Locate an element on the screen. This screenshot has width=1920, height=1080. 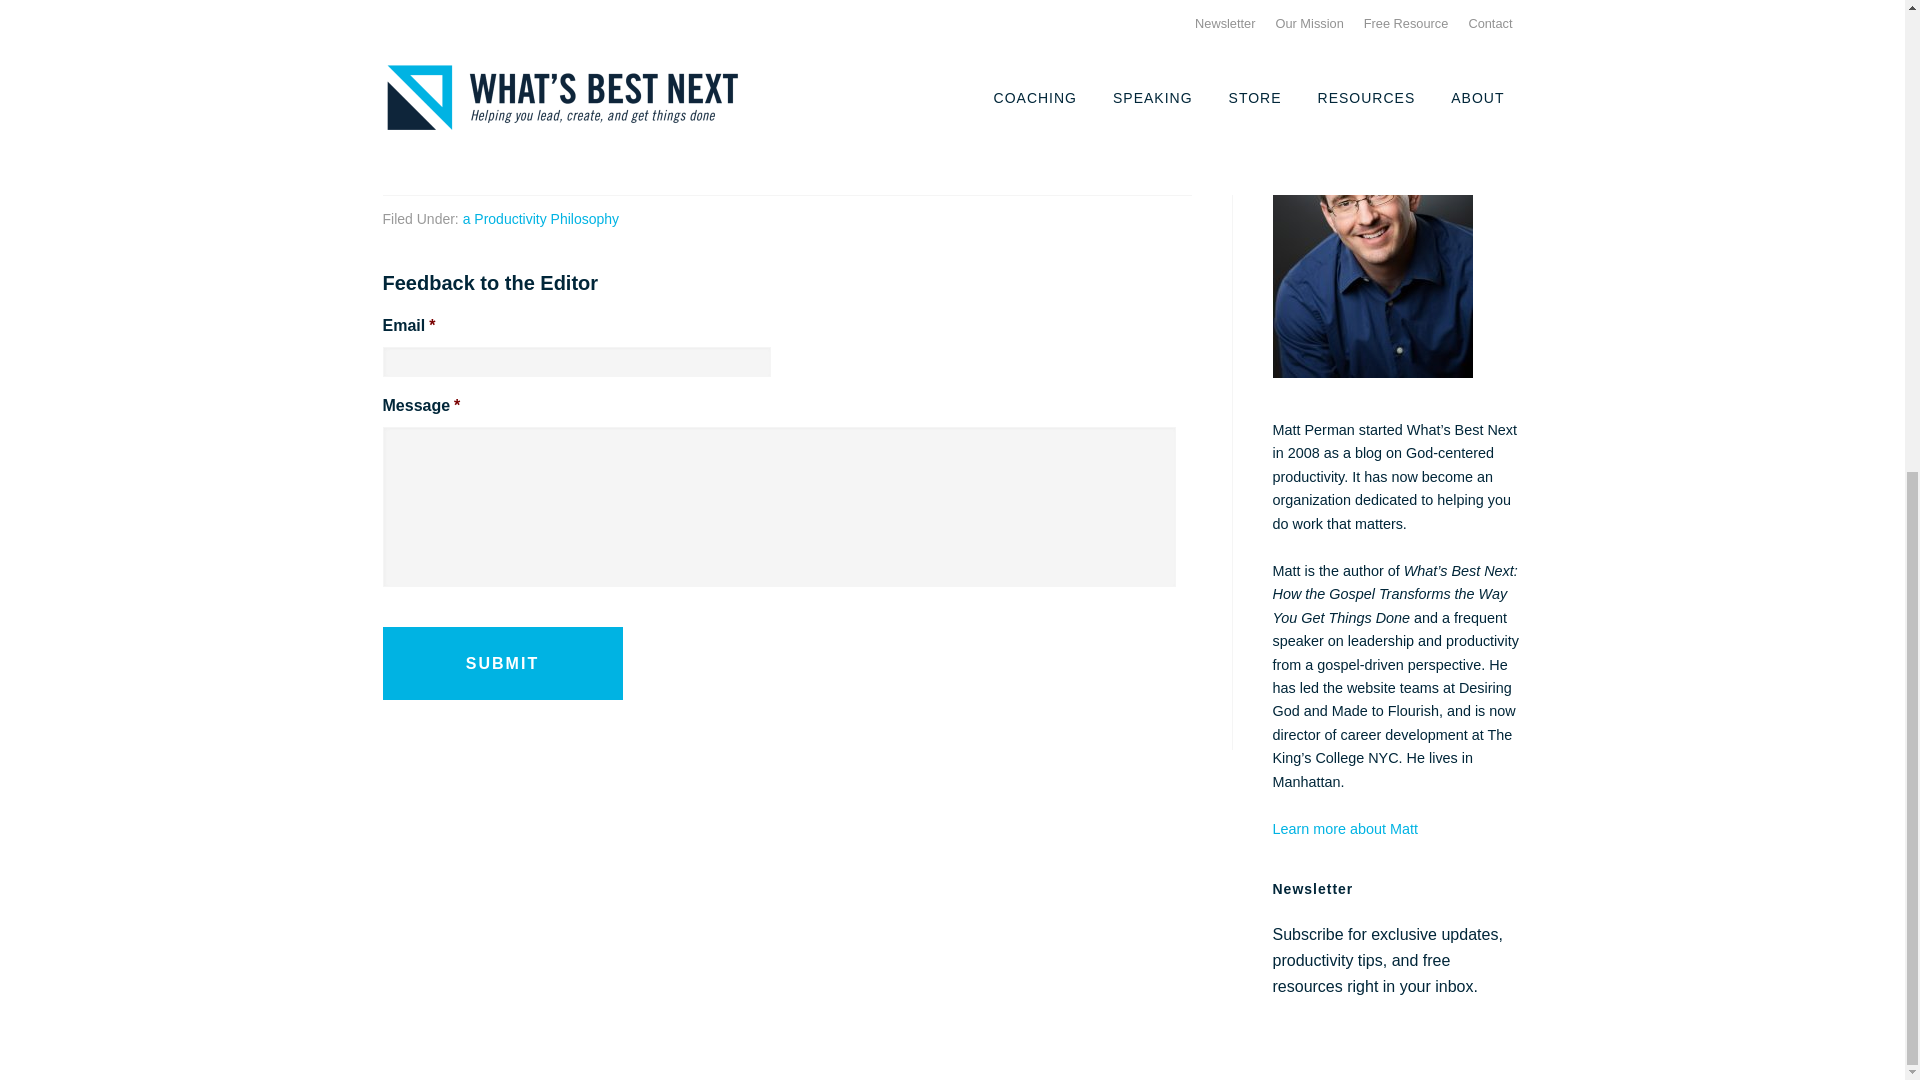
Submit is located at coordinates (502, 664).